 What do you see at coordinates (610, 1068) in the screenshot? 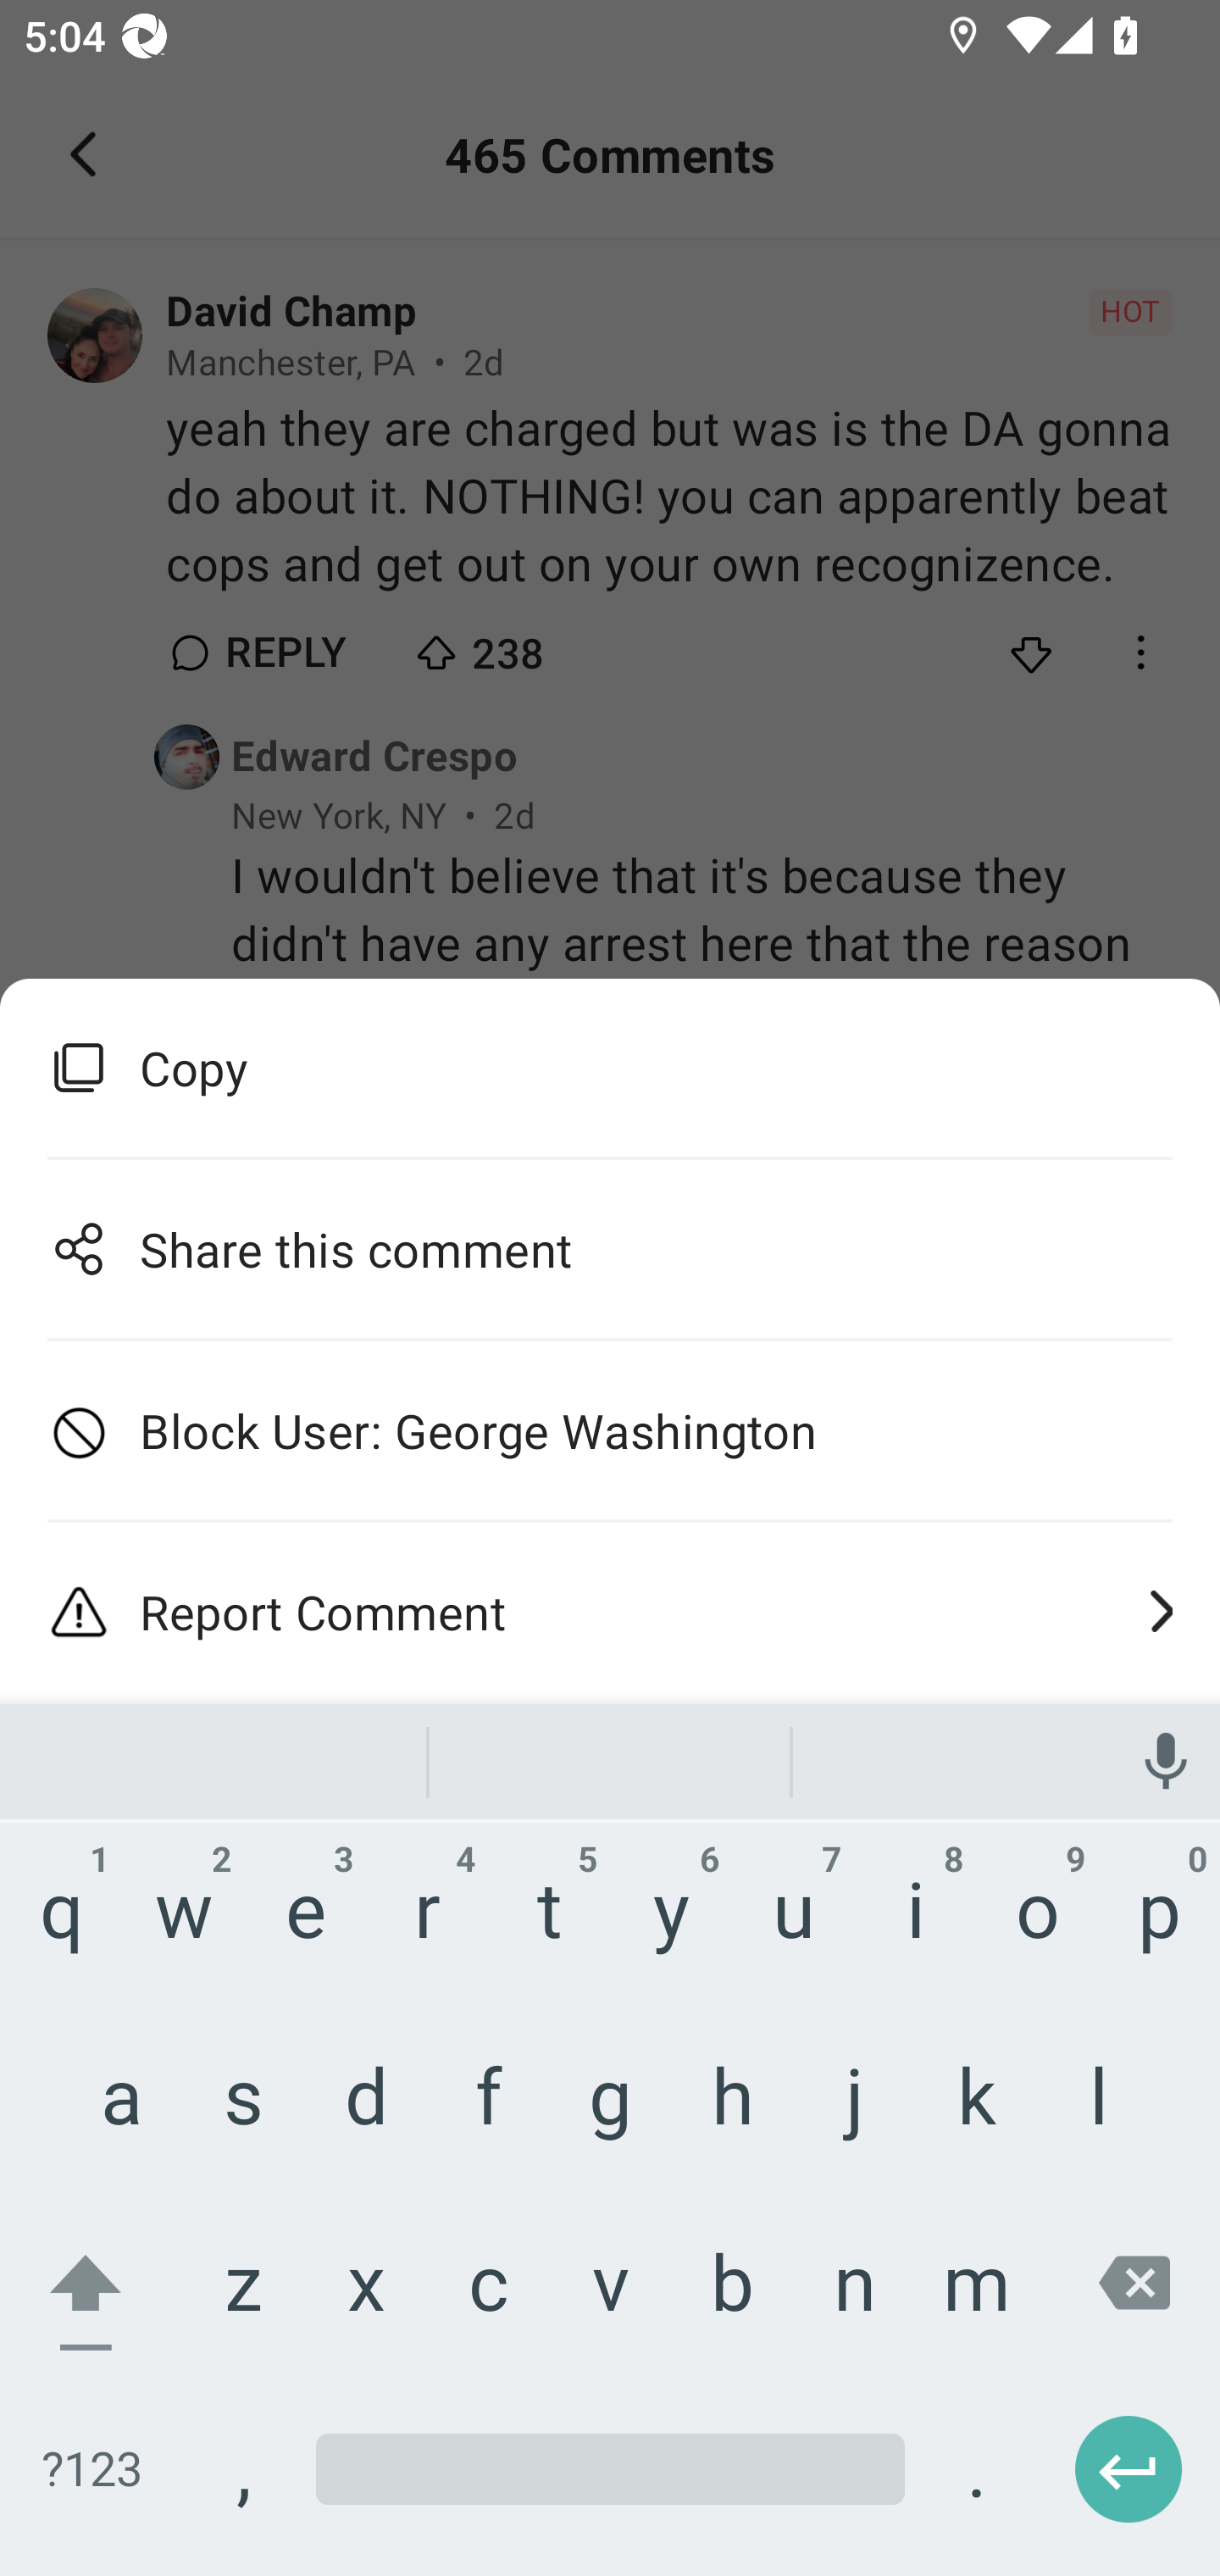
I see `Copy` at bounding box center [610, 1068].